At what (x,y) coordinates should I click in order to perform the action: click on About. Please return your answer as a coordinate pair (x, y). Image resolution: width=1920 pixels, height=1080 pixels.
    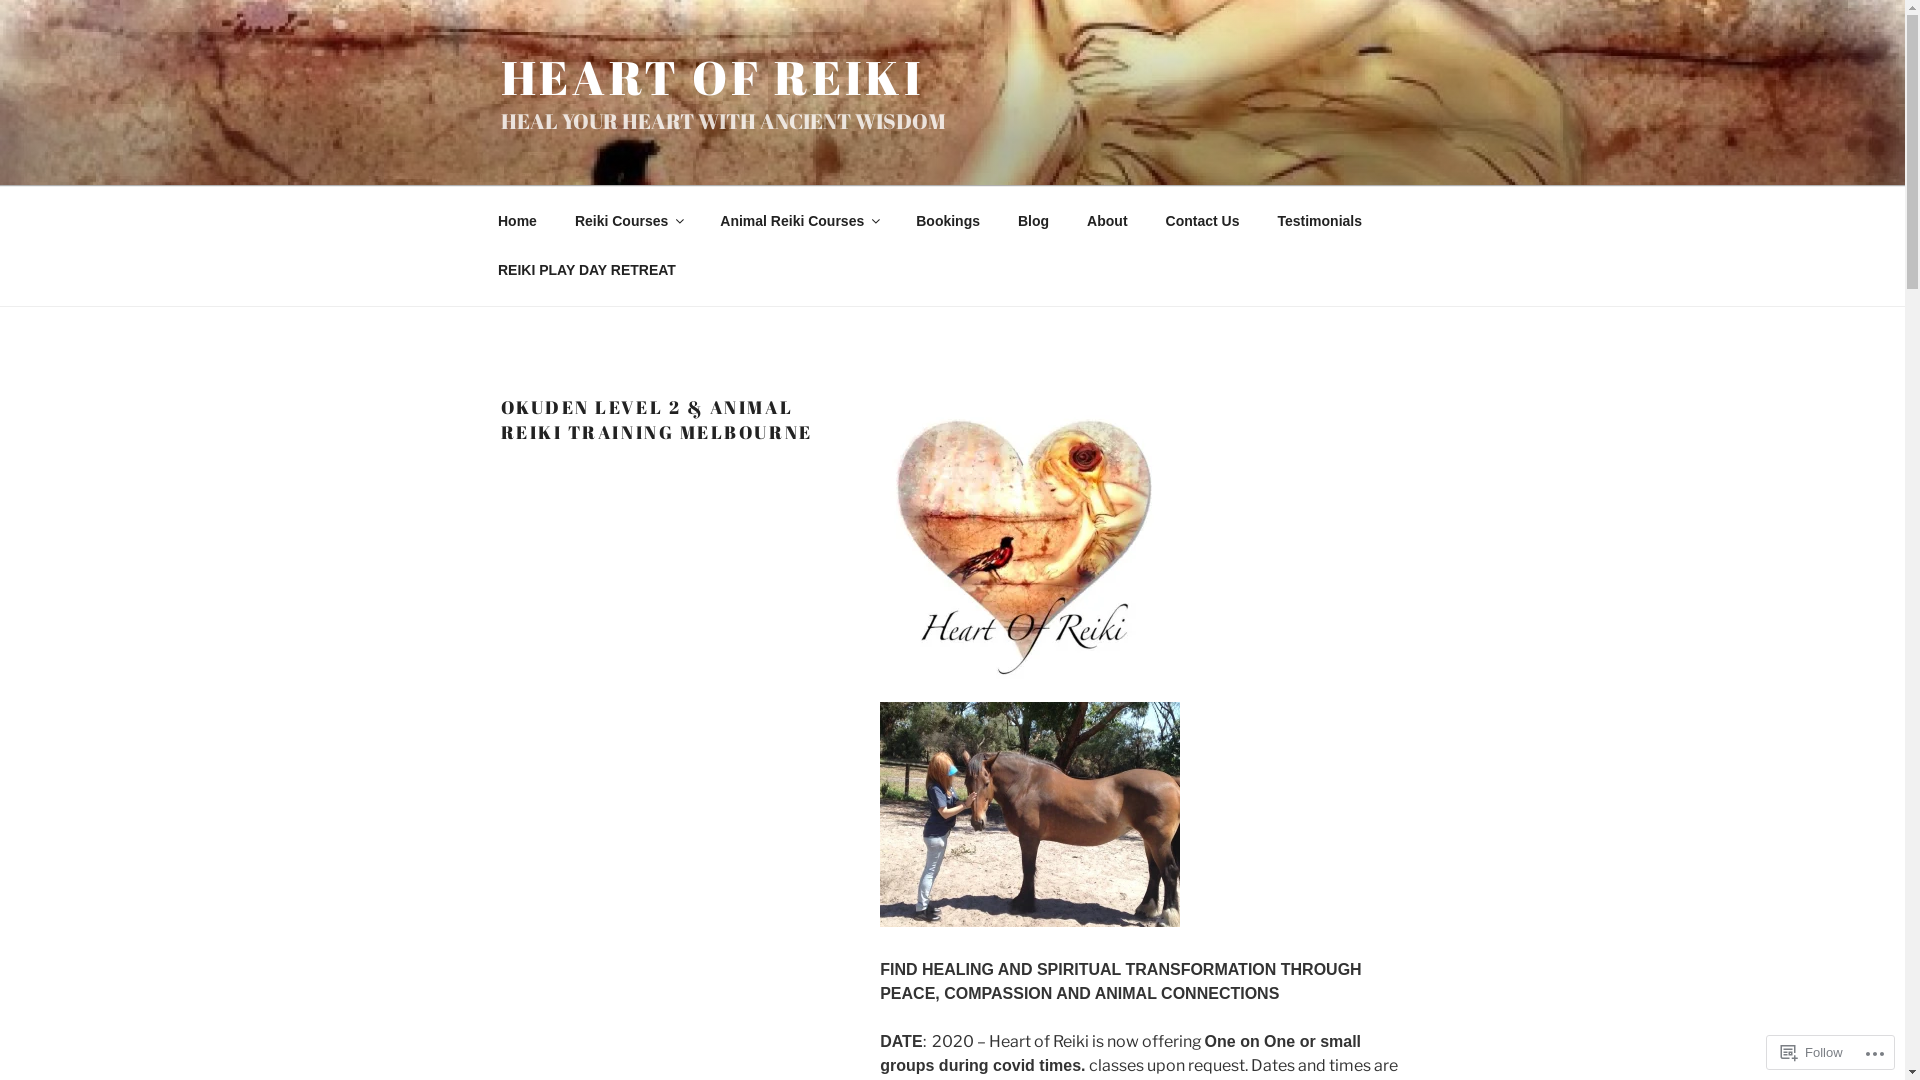
    Looking at the image, I should click on (1108, 222).